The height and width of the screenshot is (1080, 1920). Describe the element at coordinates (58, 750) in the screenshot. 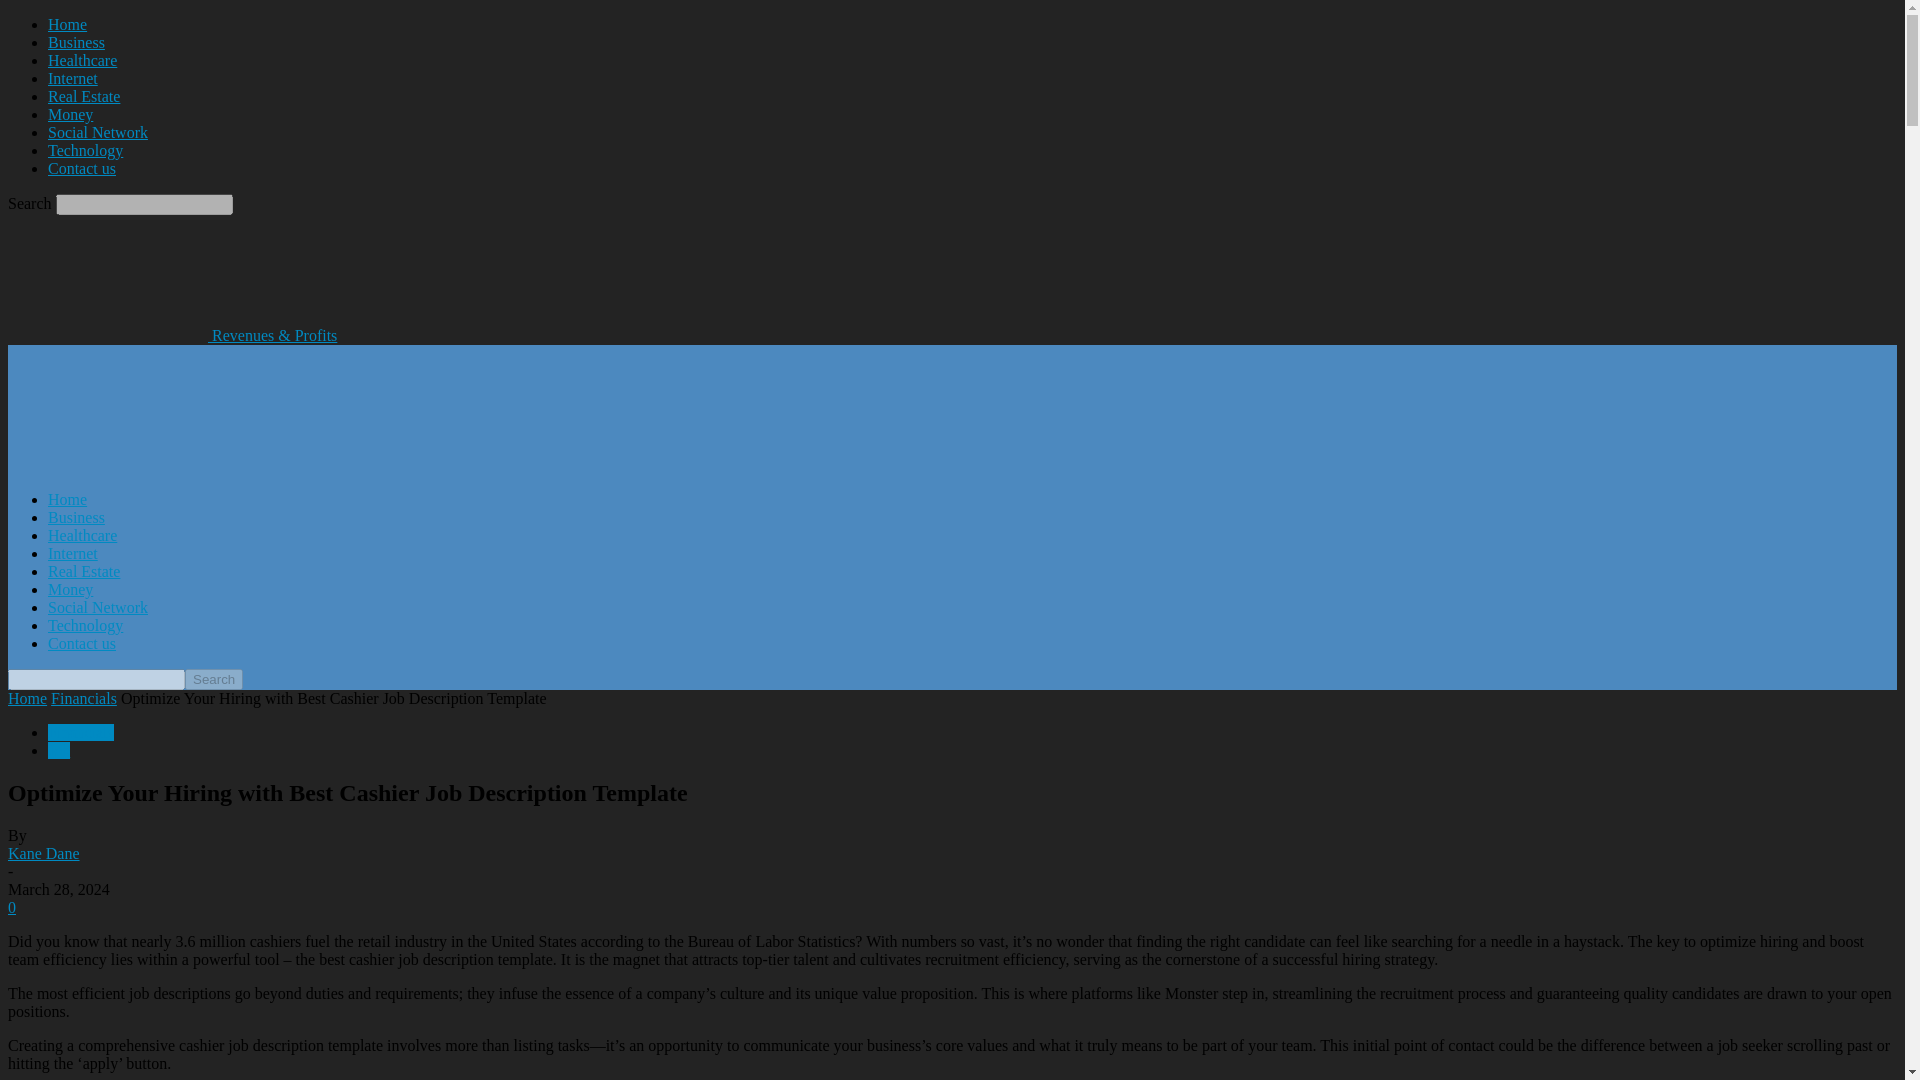

I see `Job` at that location.